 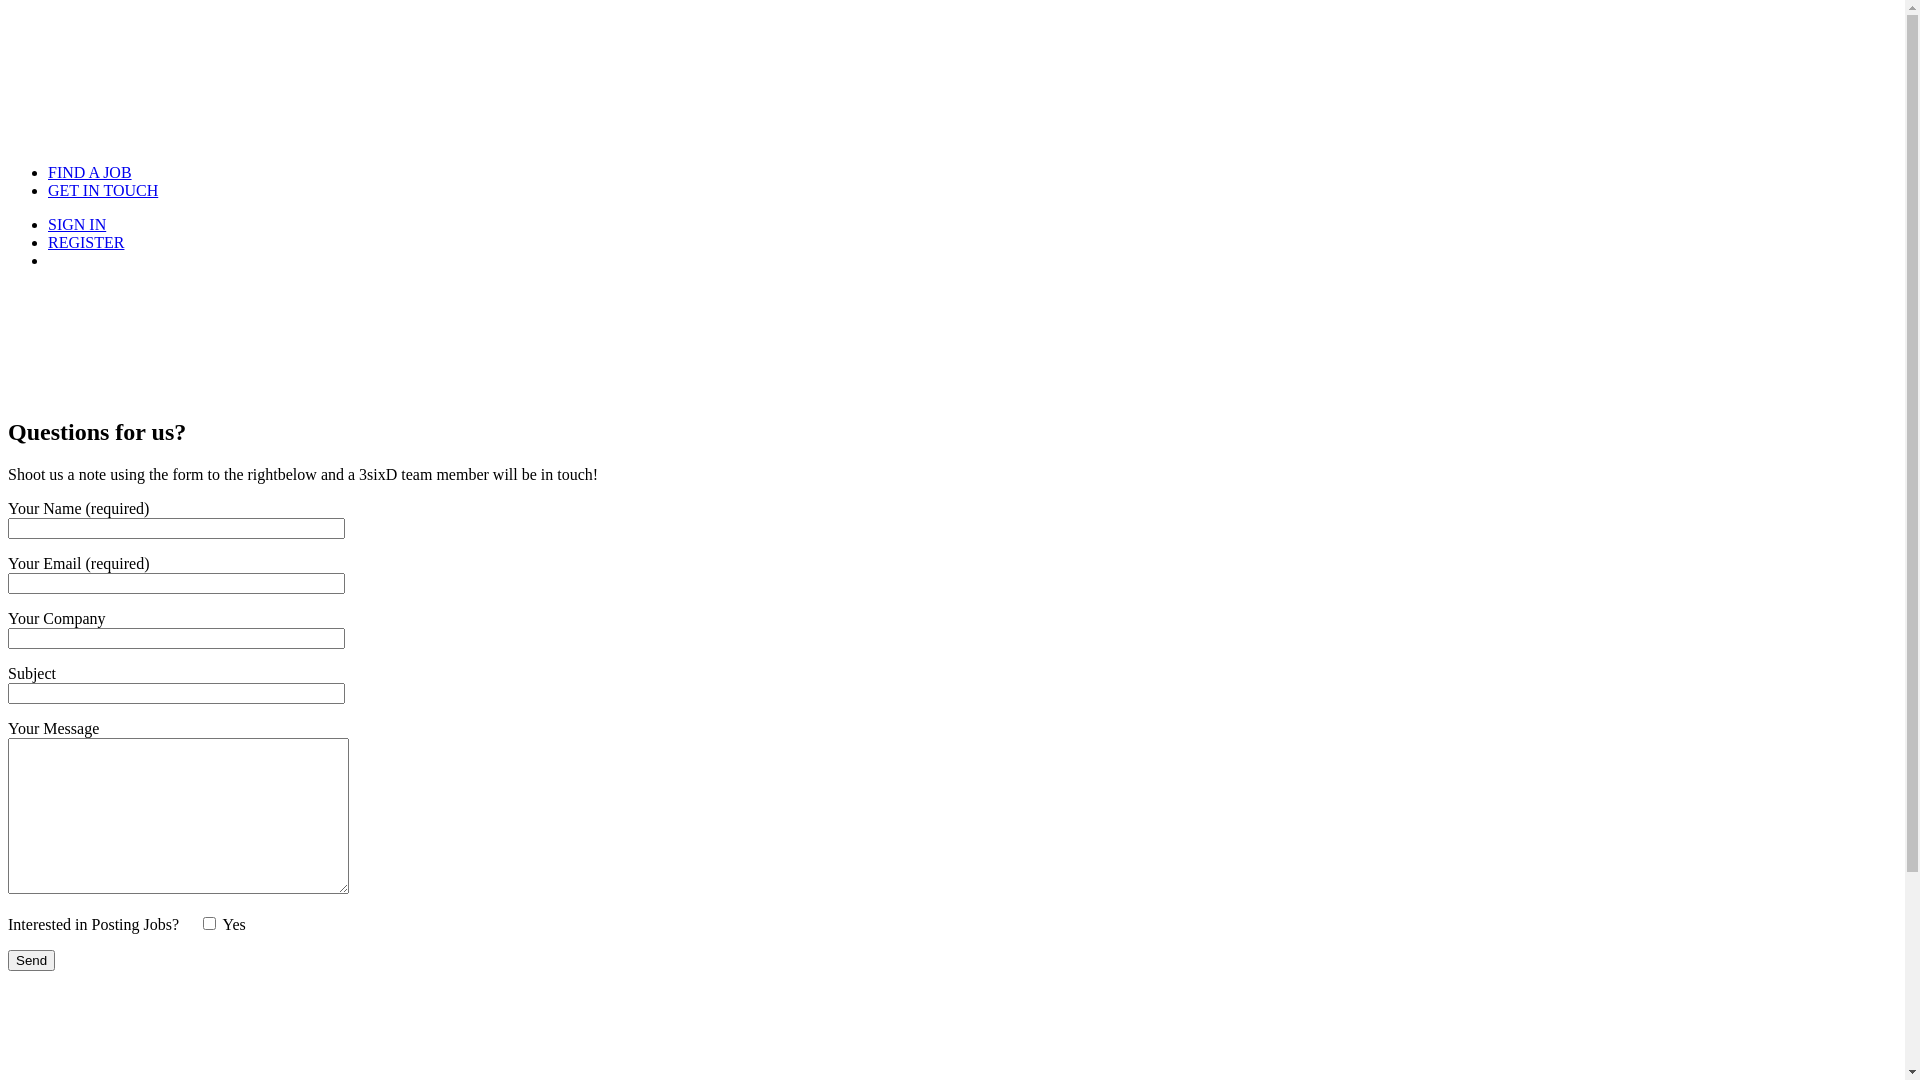 I want to click on REGISTER, so click(x=86, y=242).